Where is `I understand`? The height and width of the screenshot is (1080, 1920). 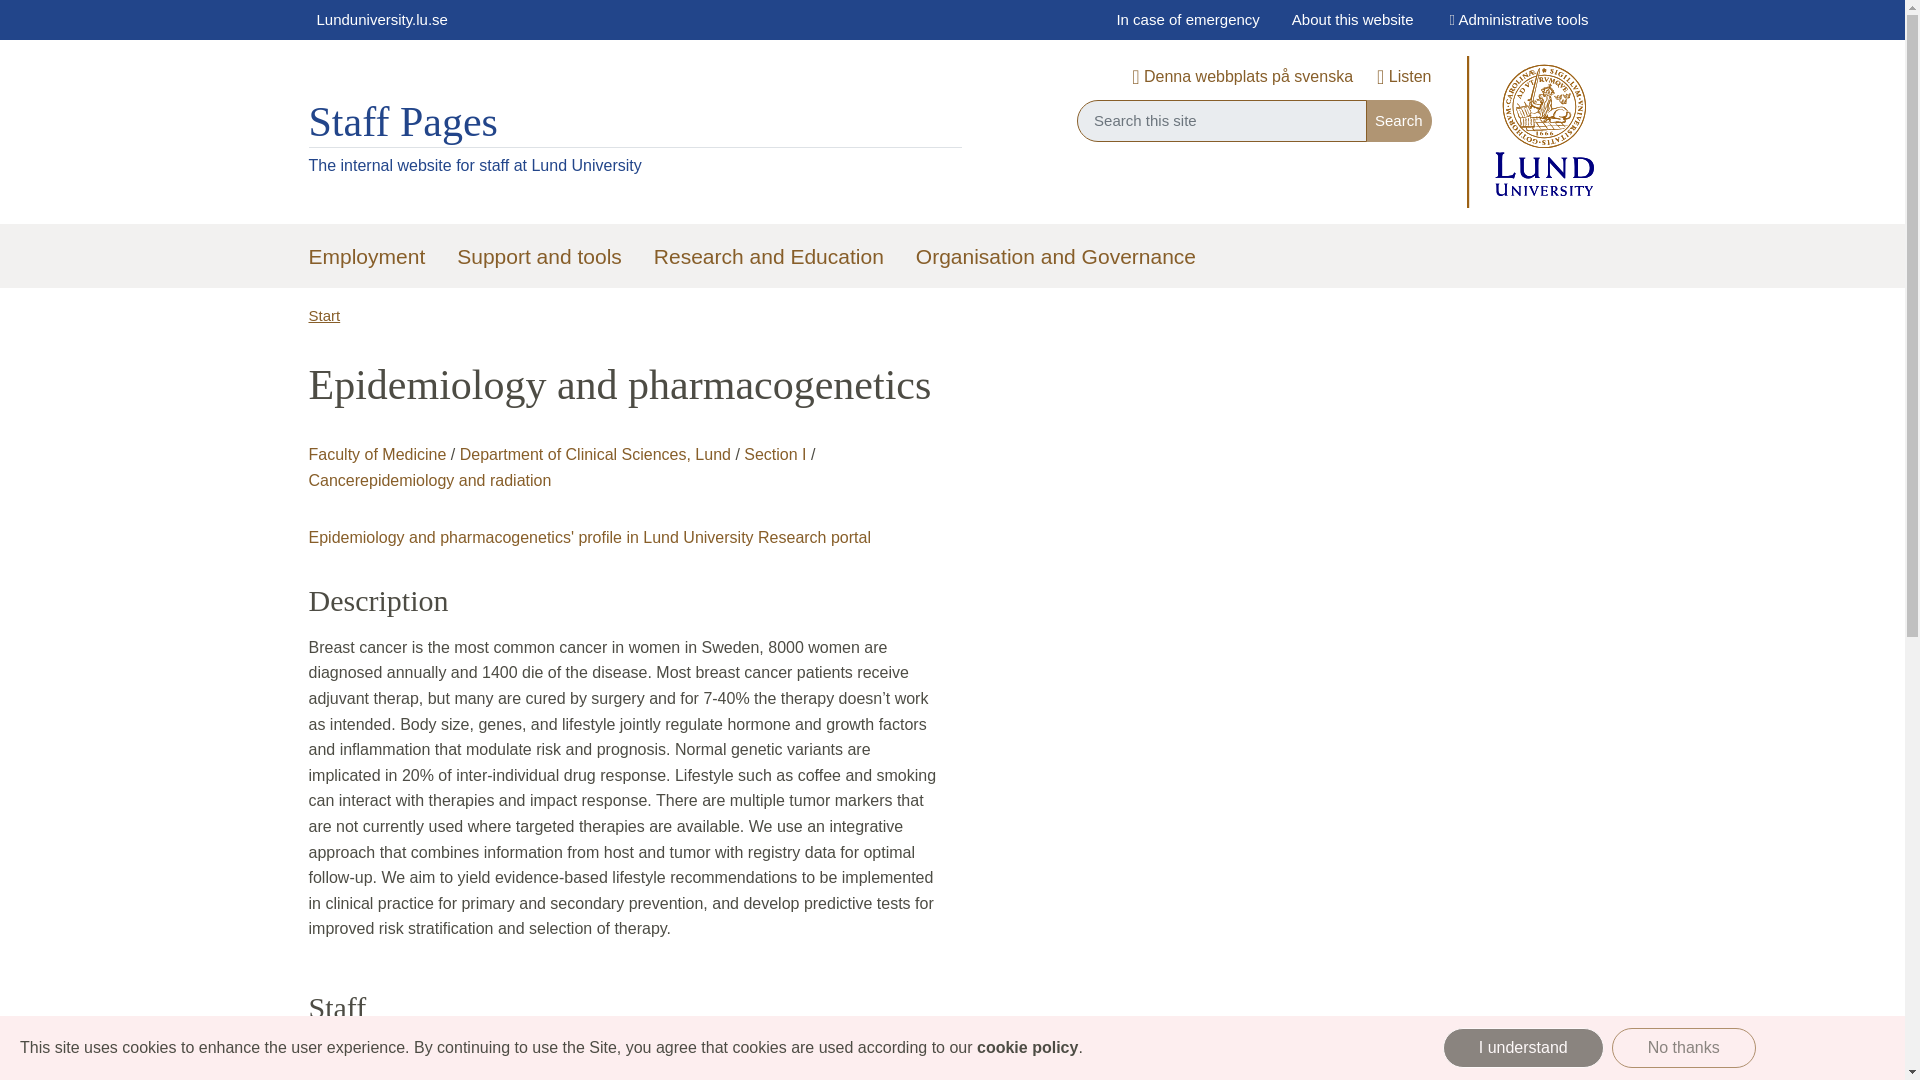 I understand is located at coordinates (1523, 1048).